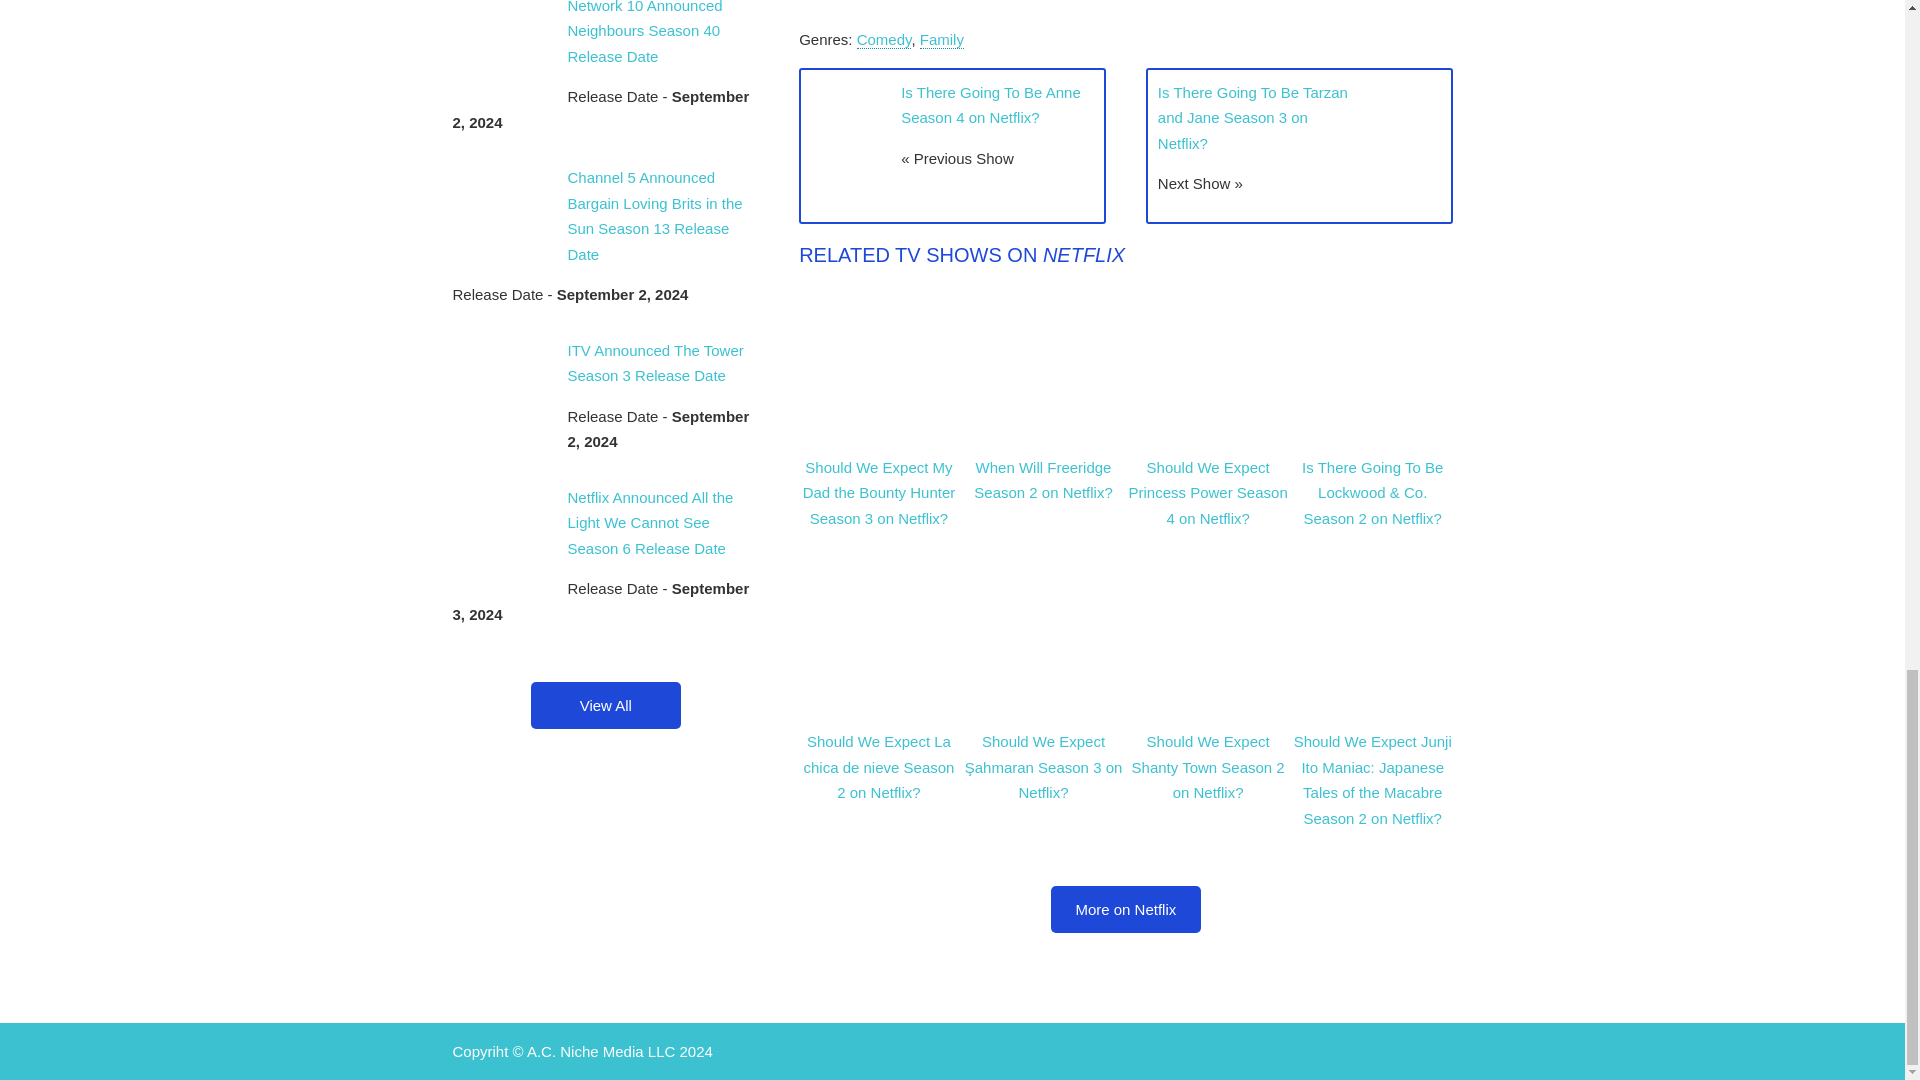 The width and height of the screenshot is (1920, 1080). Describe the element at coordinates (990, 106) in the screenshot. I see `Is There Going To Be Anne Season 4 on Netflix?` at that location.